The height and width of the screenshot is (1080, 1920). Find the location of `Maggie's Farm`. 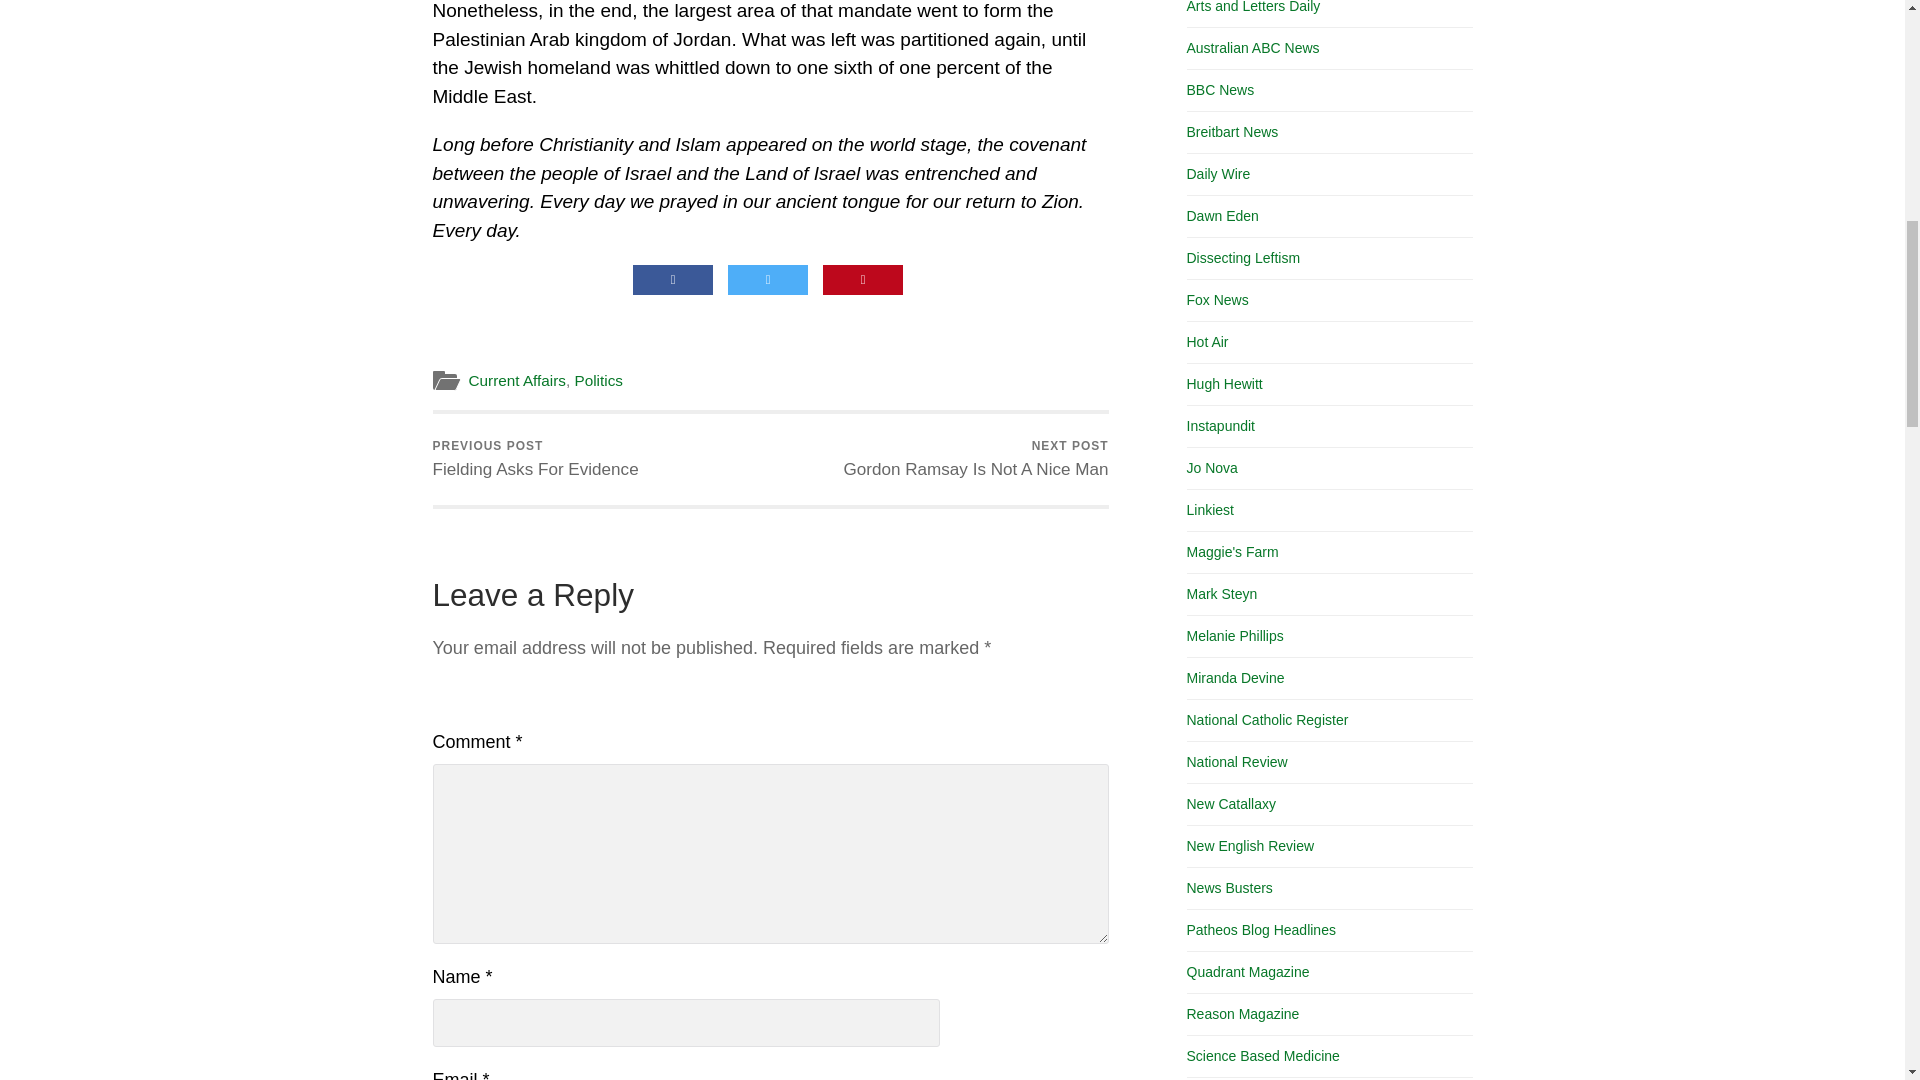

Maggie's Farm is located at coordinates (1232, 552).